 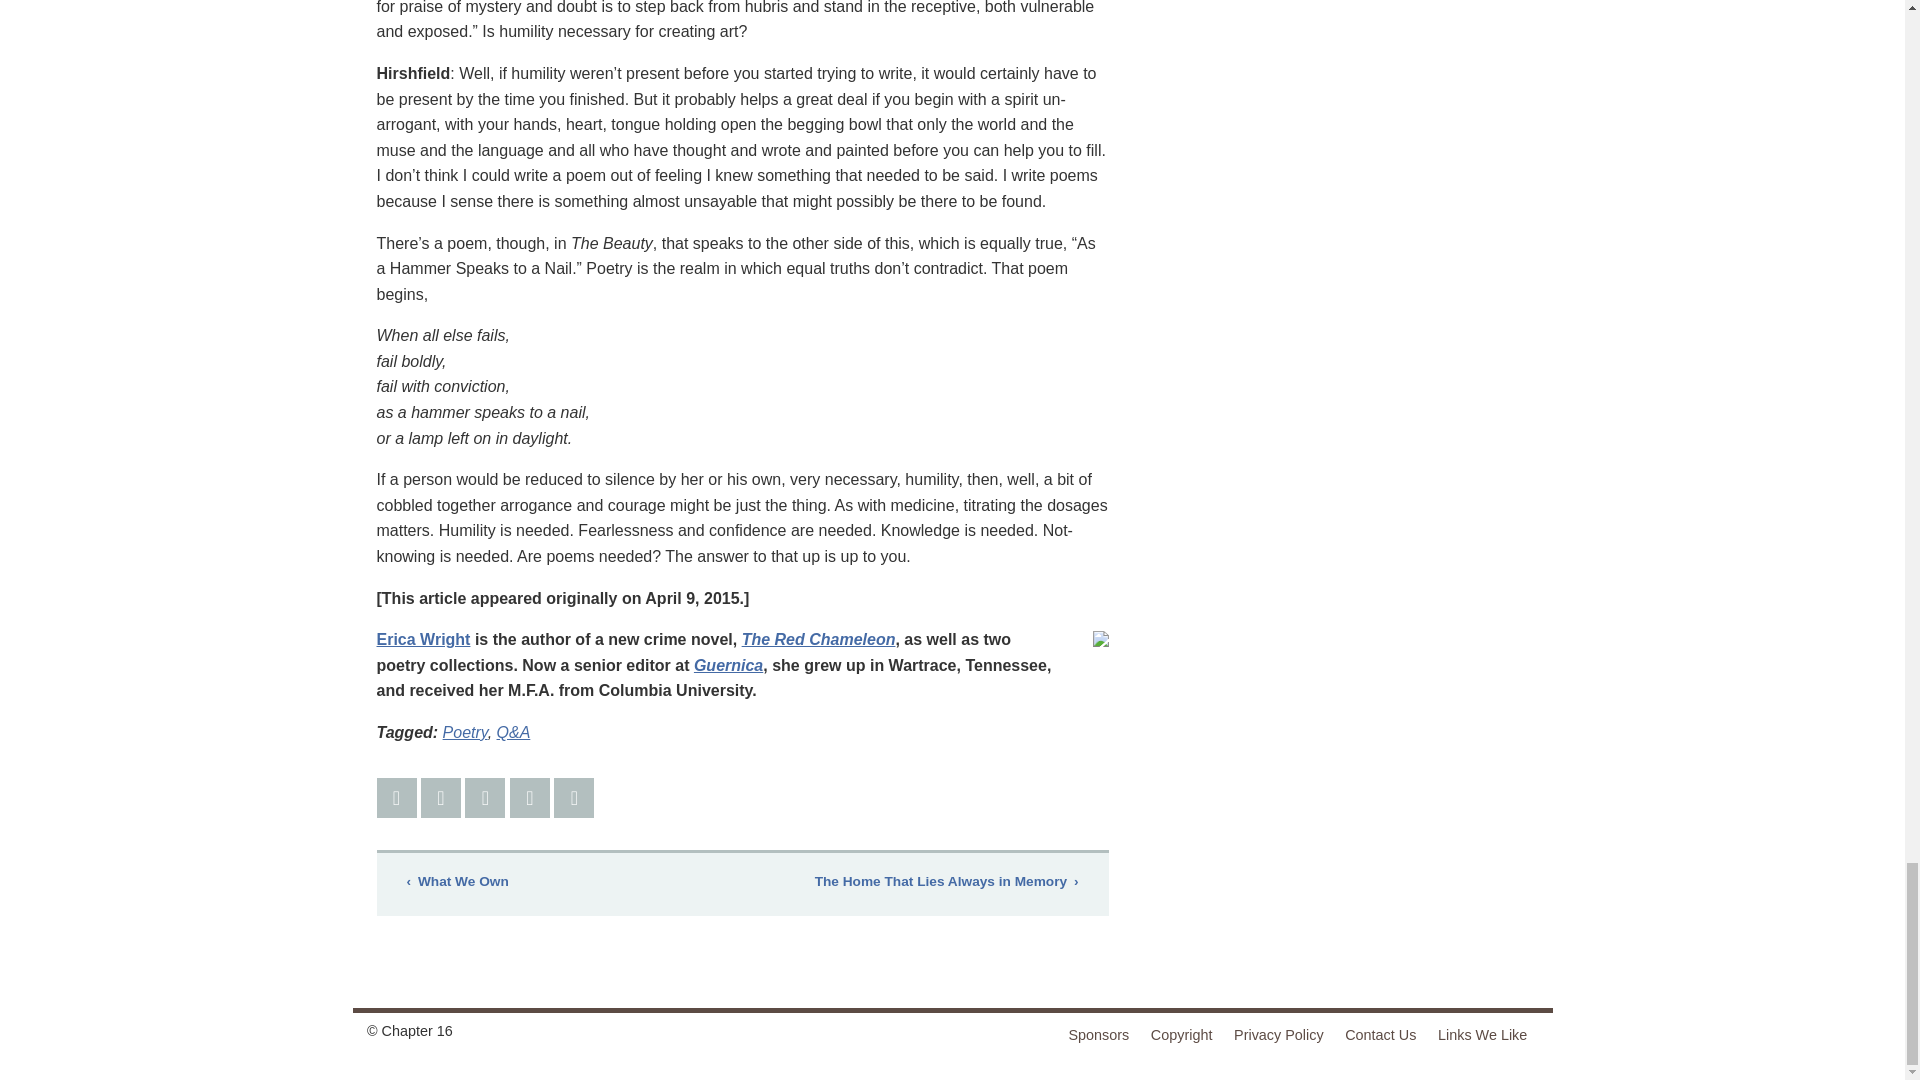 What do you see at coordinates (818, 639) in the screenshot?
I see `The Red Chameleon` at bounding box center [818, 639].